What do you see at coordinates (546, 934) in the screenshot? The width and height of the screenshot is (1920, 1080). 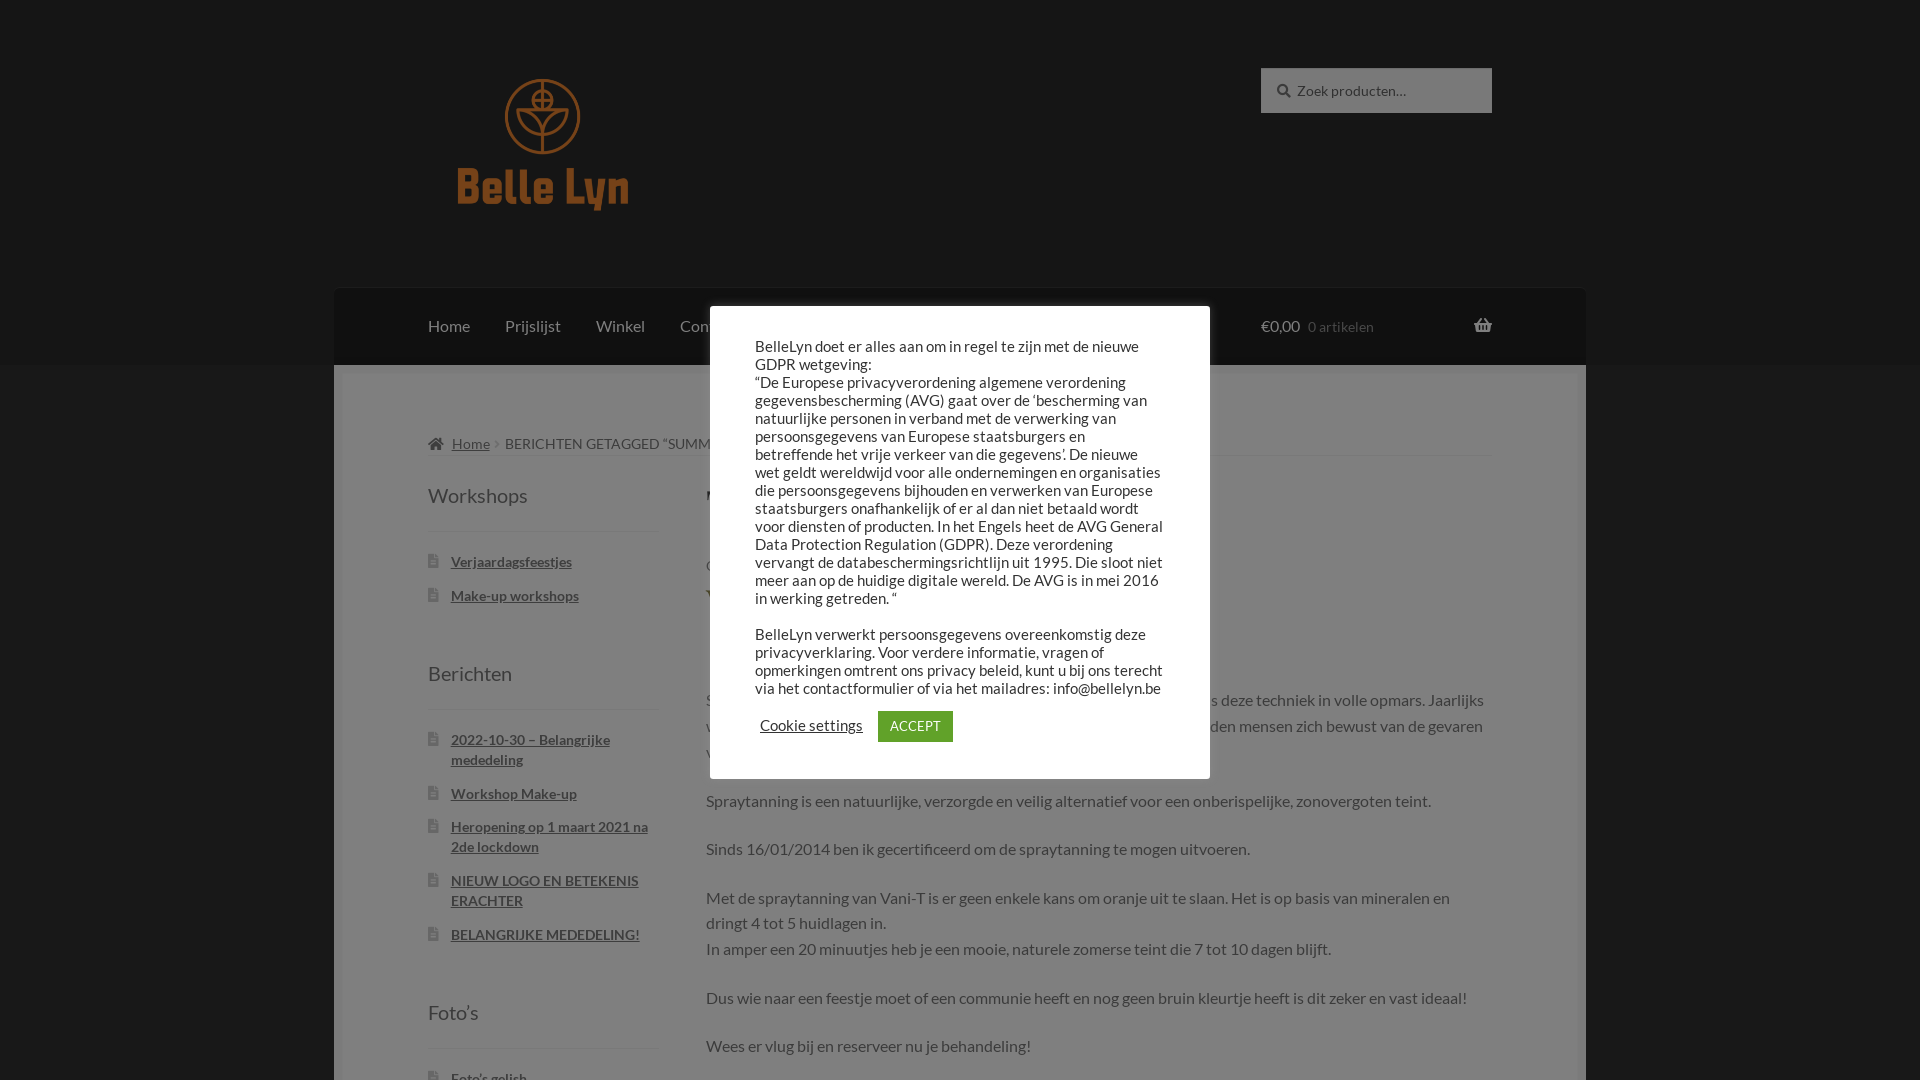 I see `BELANGRIJKE MEDEDELING!` at bounding box center [546, 934].